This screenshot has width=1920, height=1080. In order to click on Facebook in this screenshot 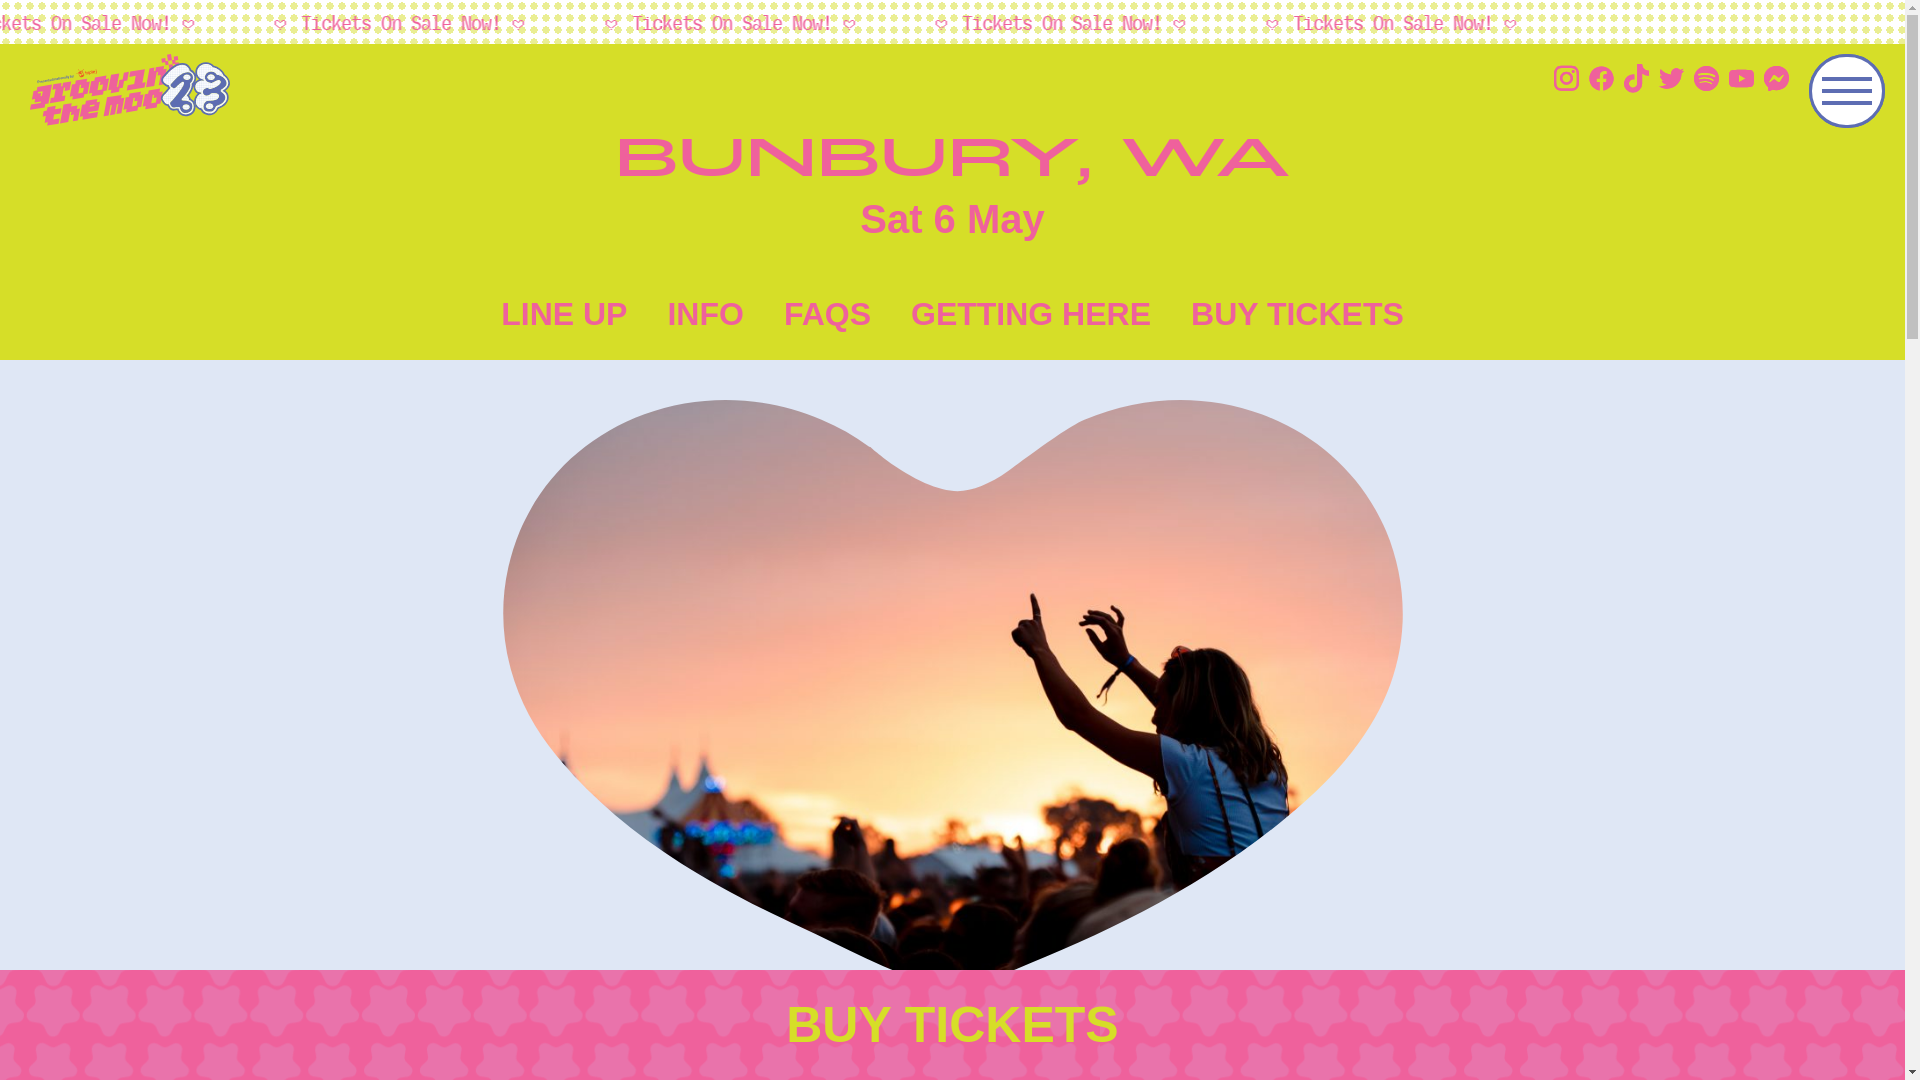, I will do `click(1602, 83)`.